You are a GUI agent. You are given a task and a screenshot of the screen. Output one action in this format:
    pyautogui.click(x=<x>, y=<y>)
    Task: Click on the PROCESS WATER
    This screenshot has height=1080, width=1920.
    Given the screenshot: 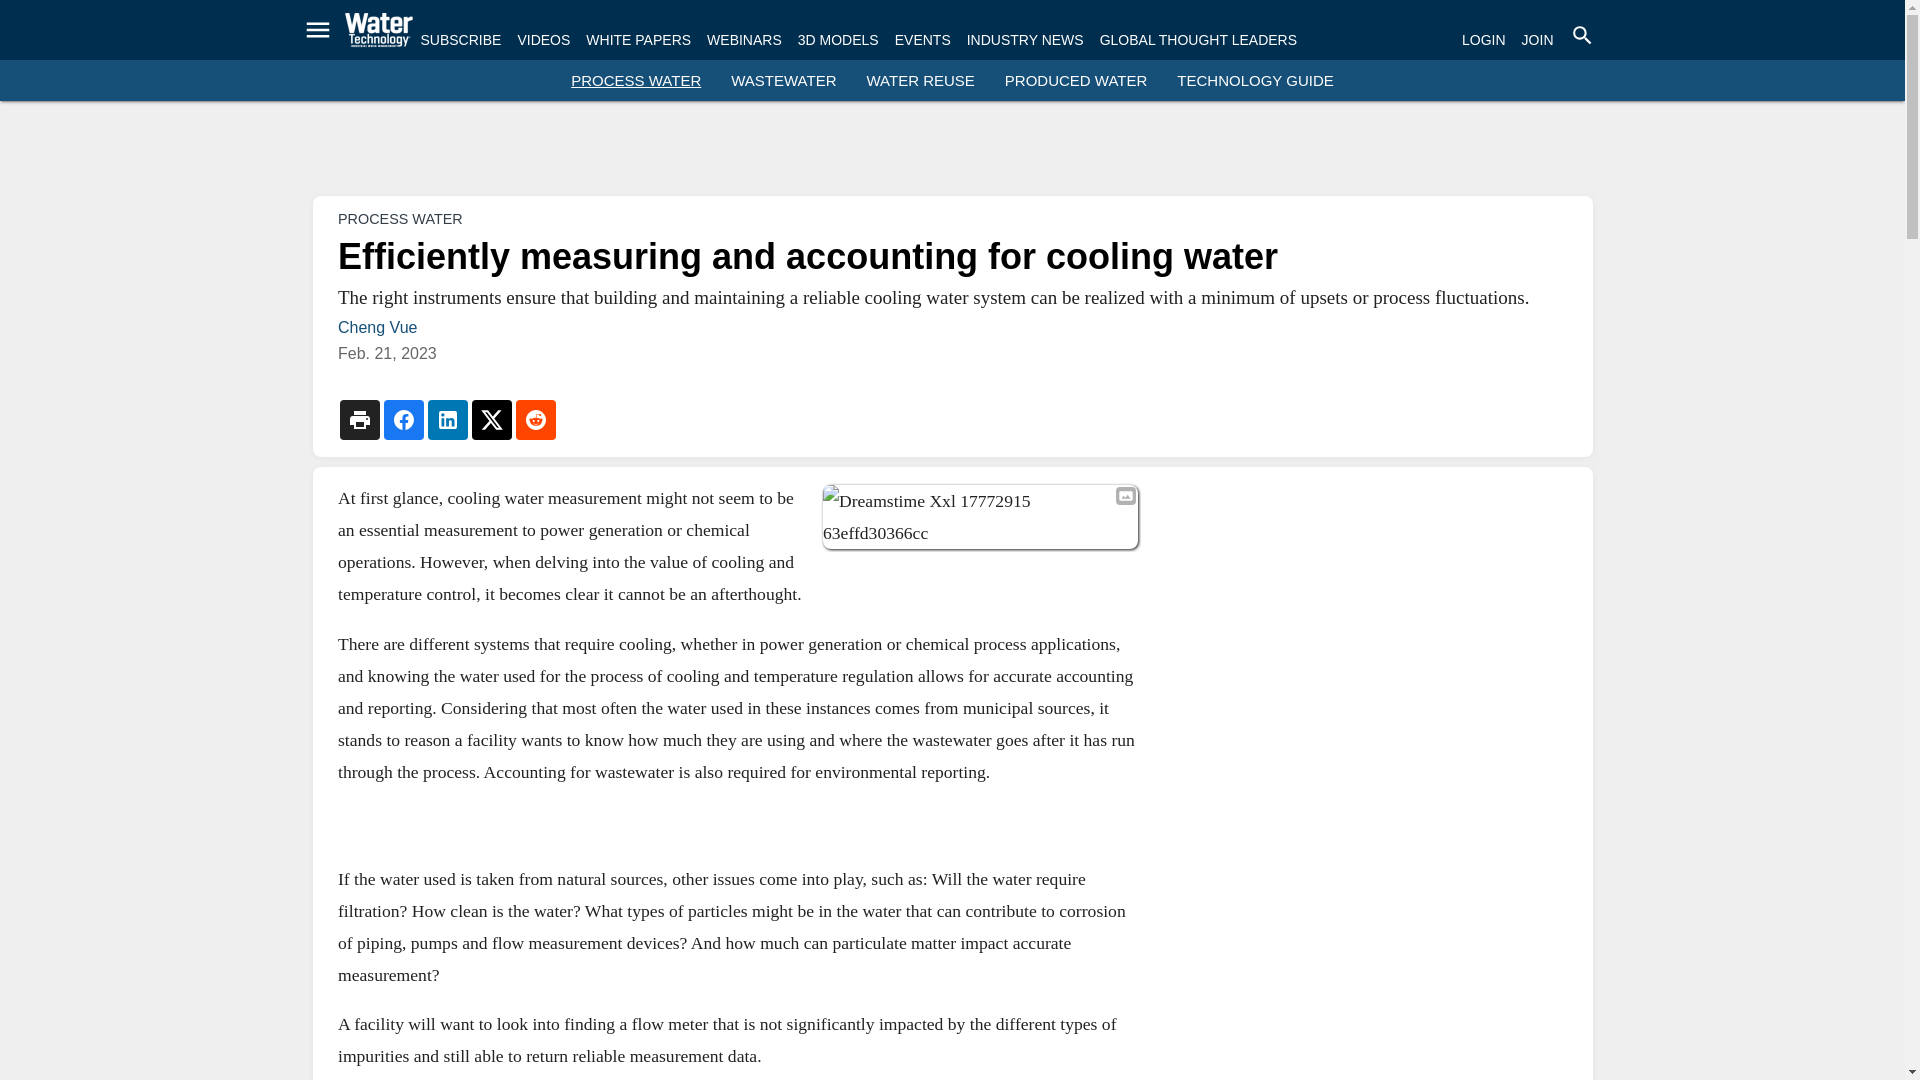 What is the action you would take?
    pyautogui.click(x=400, y=218)
    